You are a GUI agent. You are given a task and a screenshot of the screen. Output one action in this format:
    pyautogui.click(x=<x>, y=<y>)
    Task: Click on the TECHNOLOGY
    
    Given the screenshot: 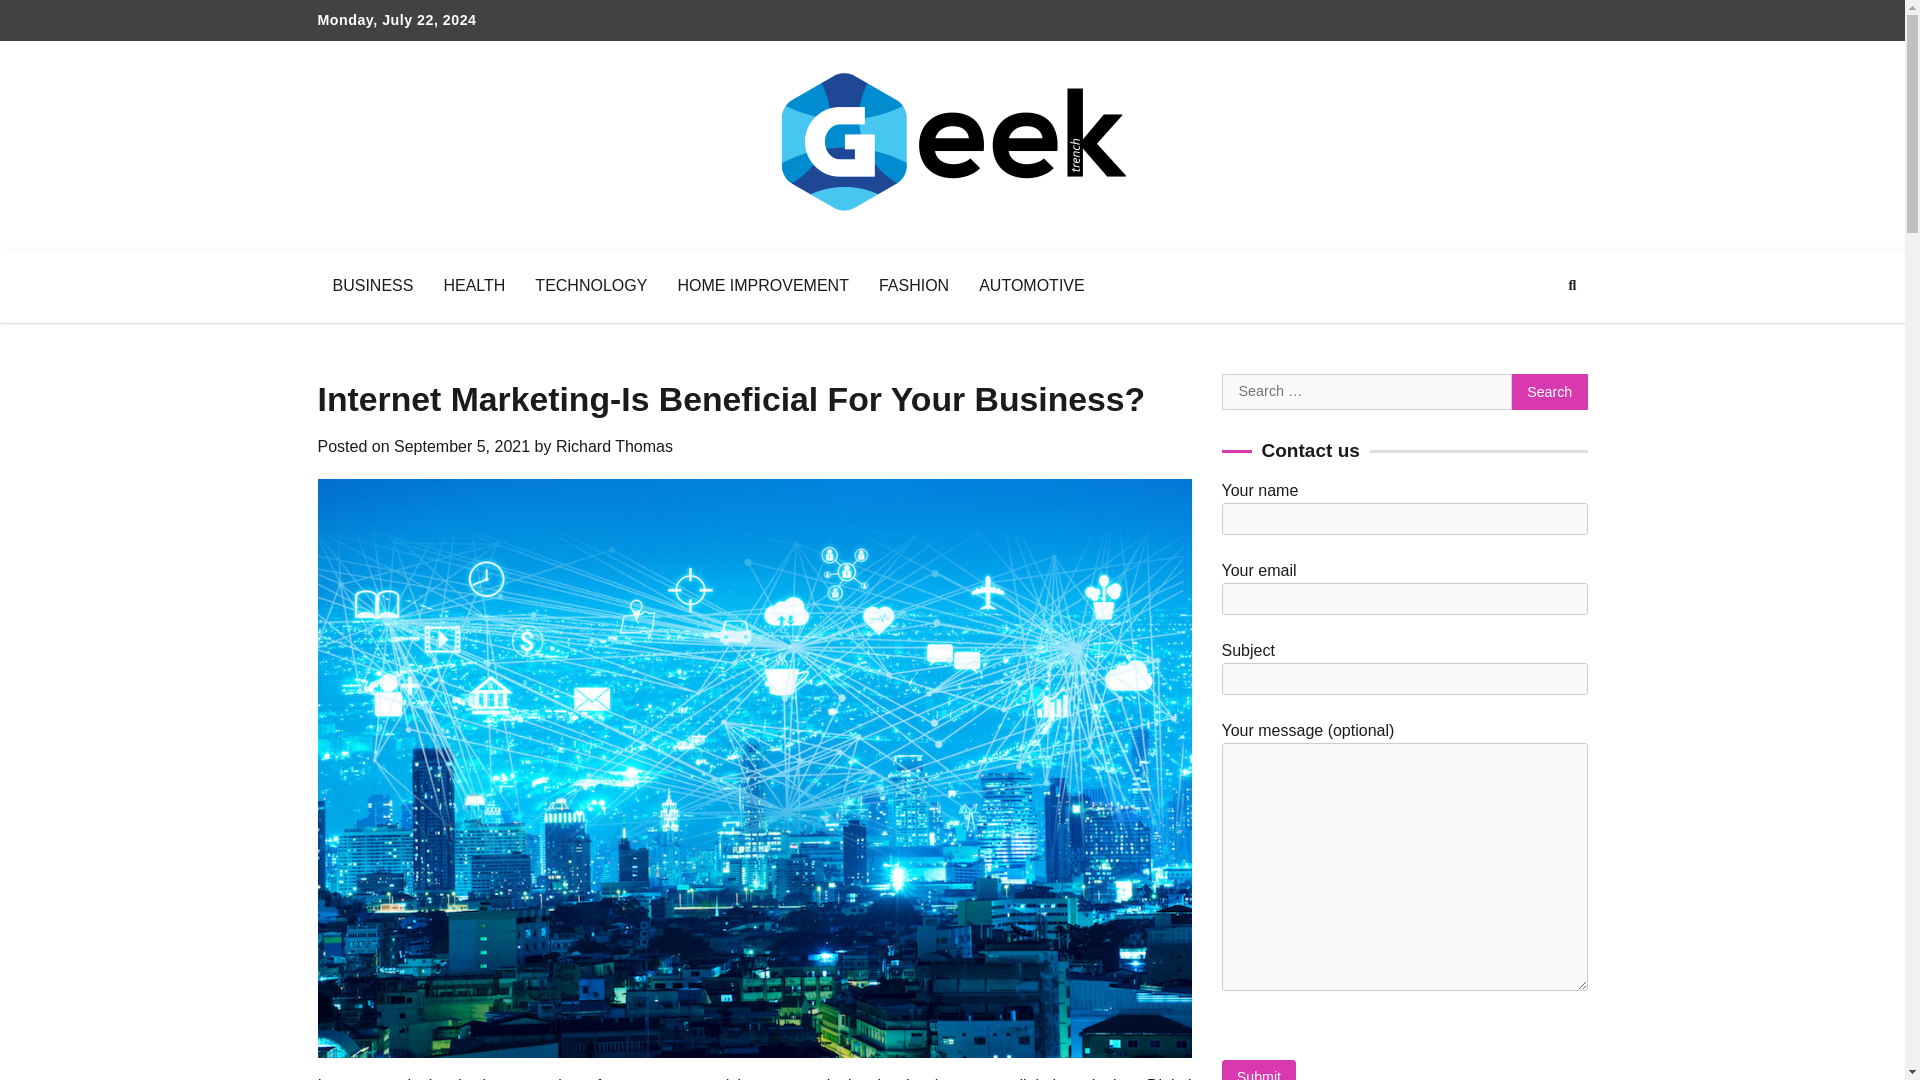 What is the action you would take?
    pyautogui.click(x=591, y=286)
    